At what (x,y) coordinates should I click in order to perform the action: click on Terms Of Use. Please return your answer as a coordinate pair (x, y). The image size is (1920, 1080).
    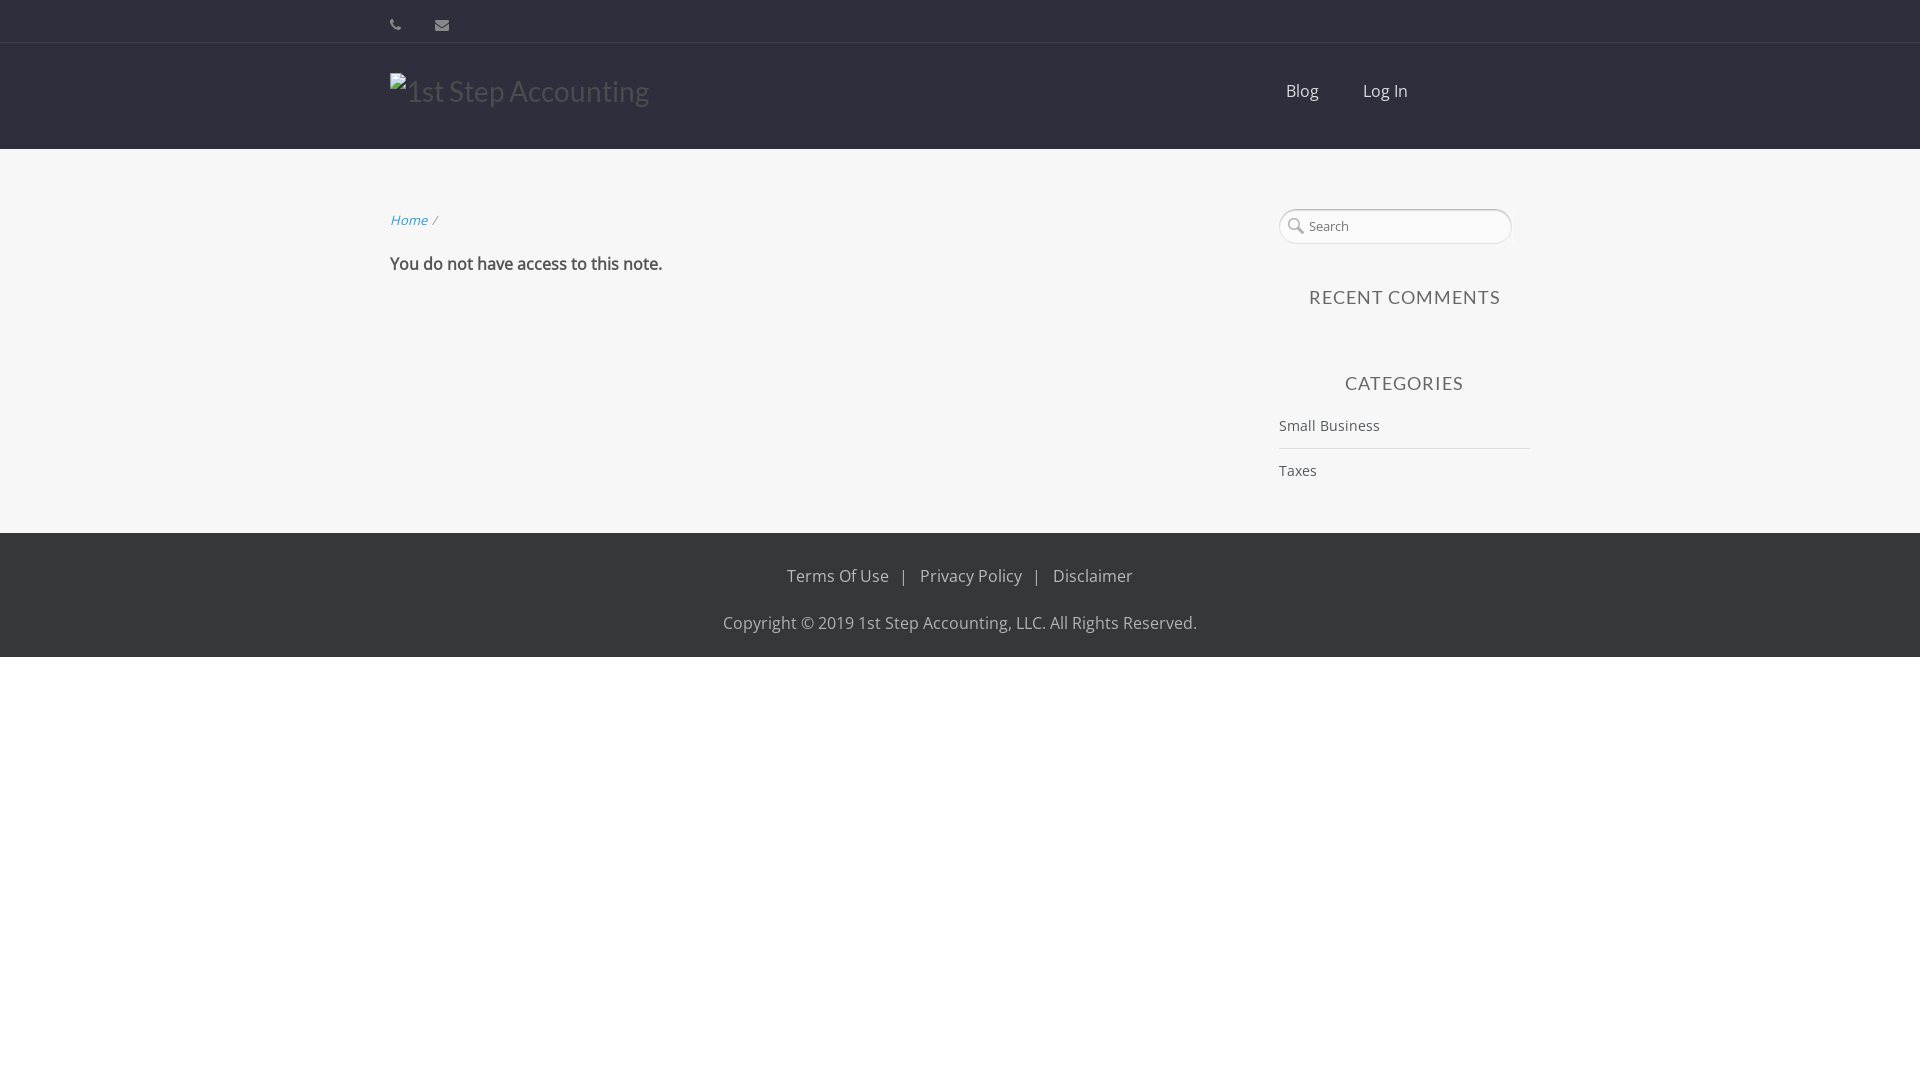
    Looking at the image, I should click on (838, 576).